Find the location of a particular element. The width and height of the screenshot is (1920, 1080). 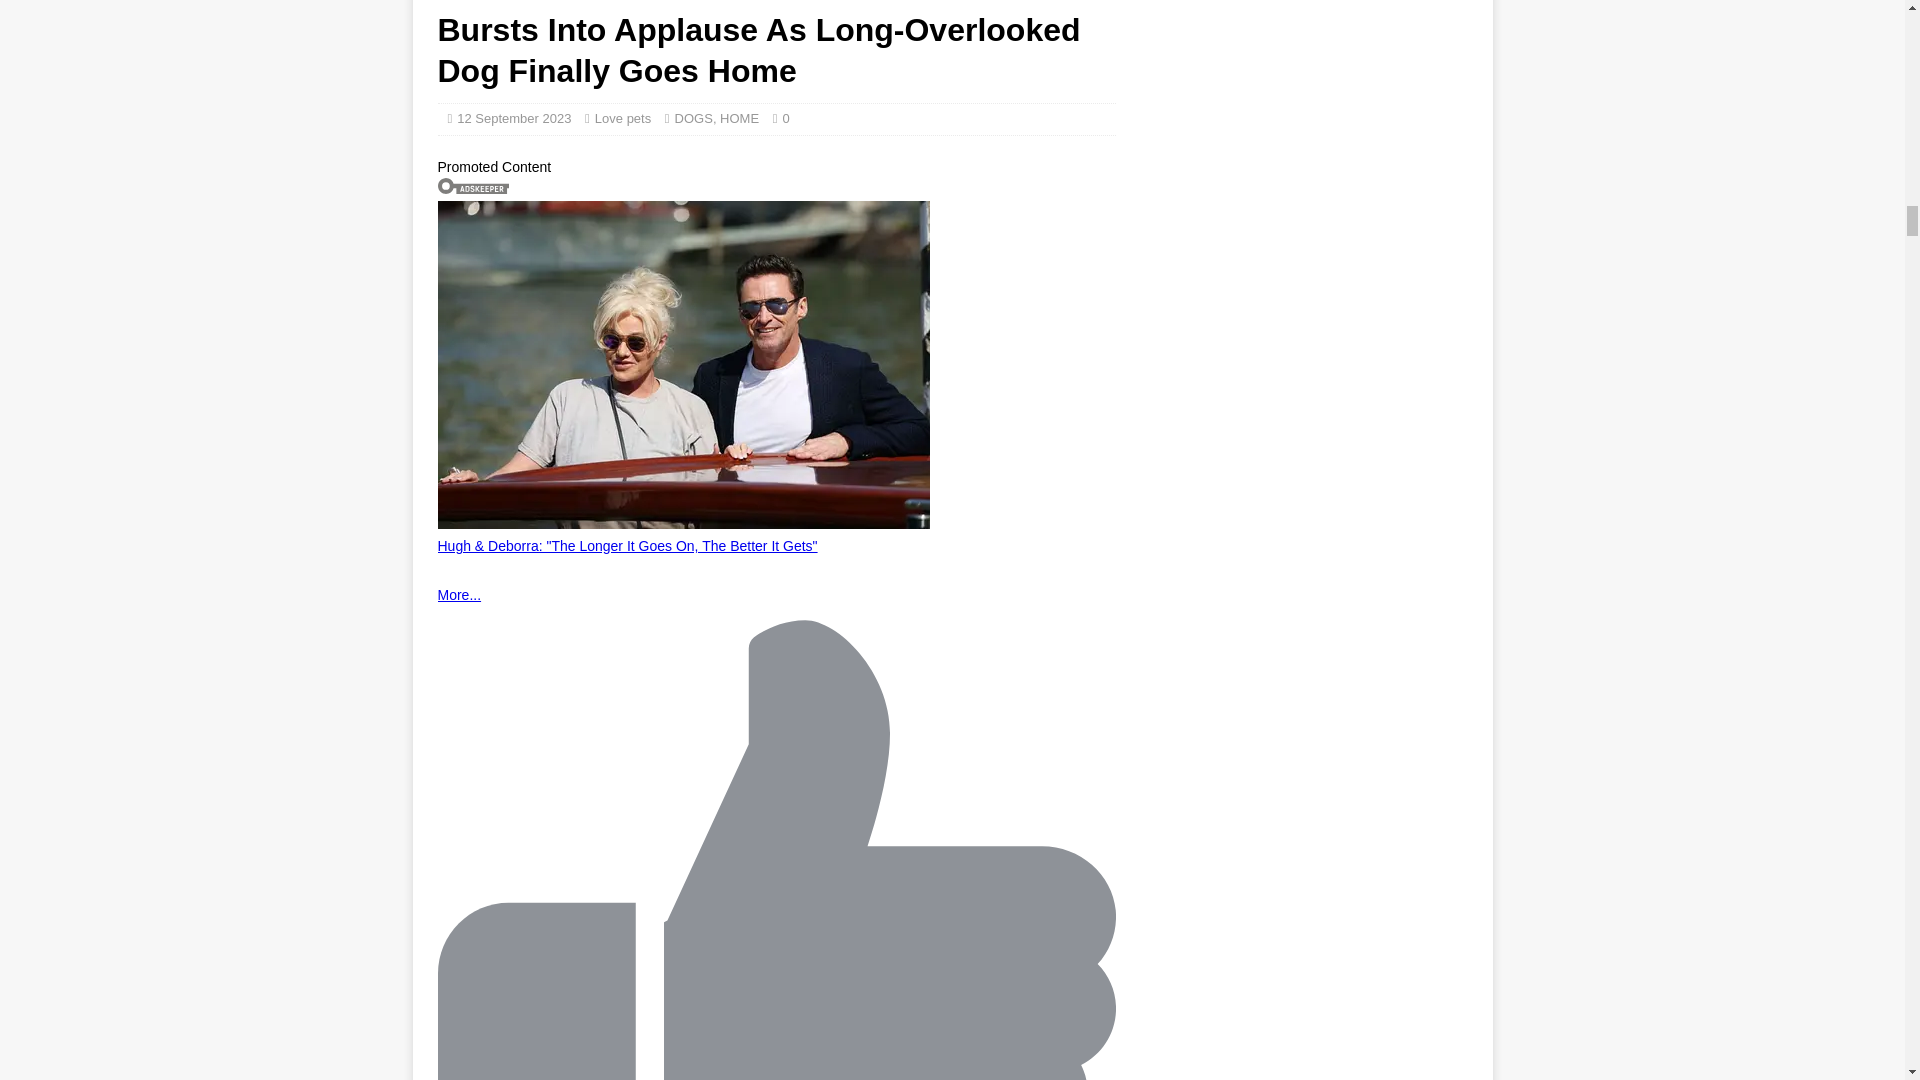

Love pets is located at coordinates (622, 118).